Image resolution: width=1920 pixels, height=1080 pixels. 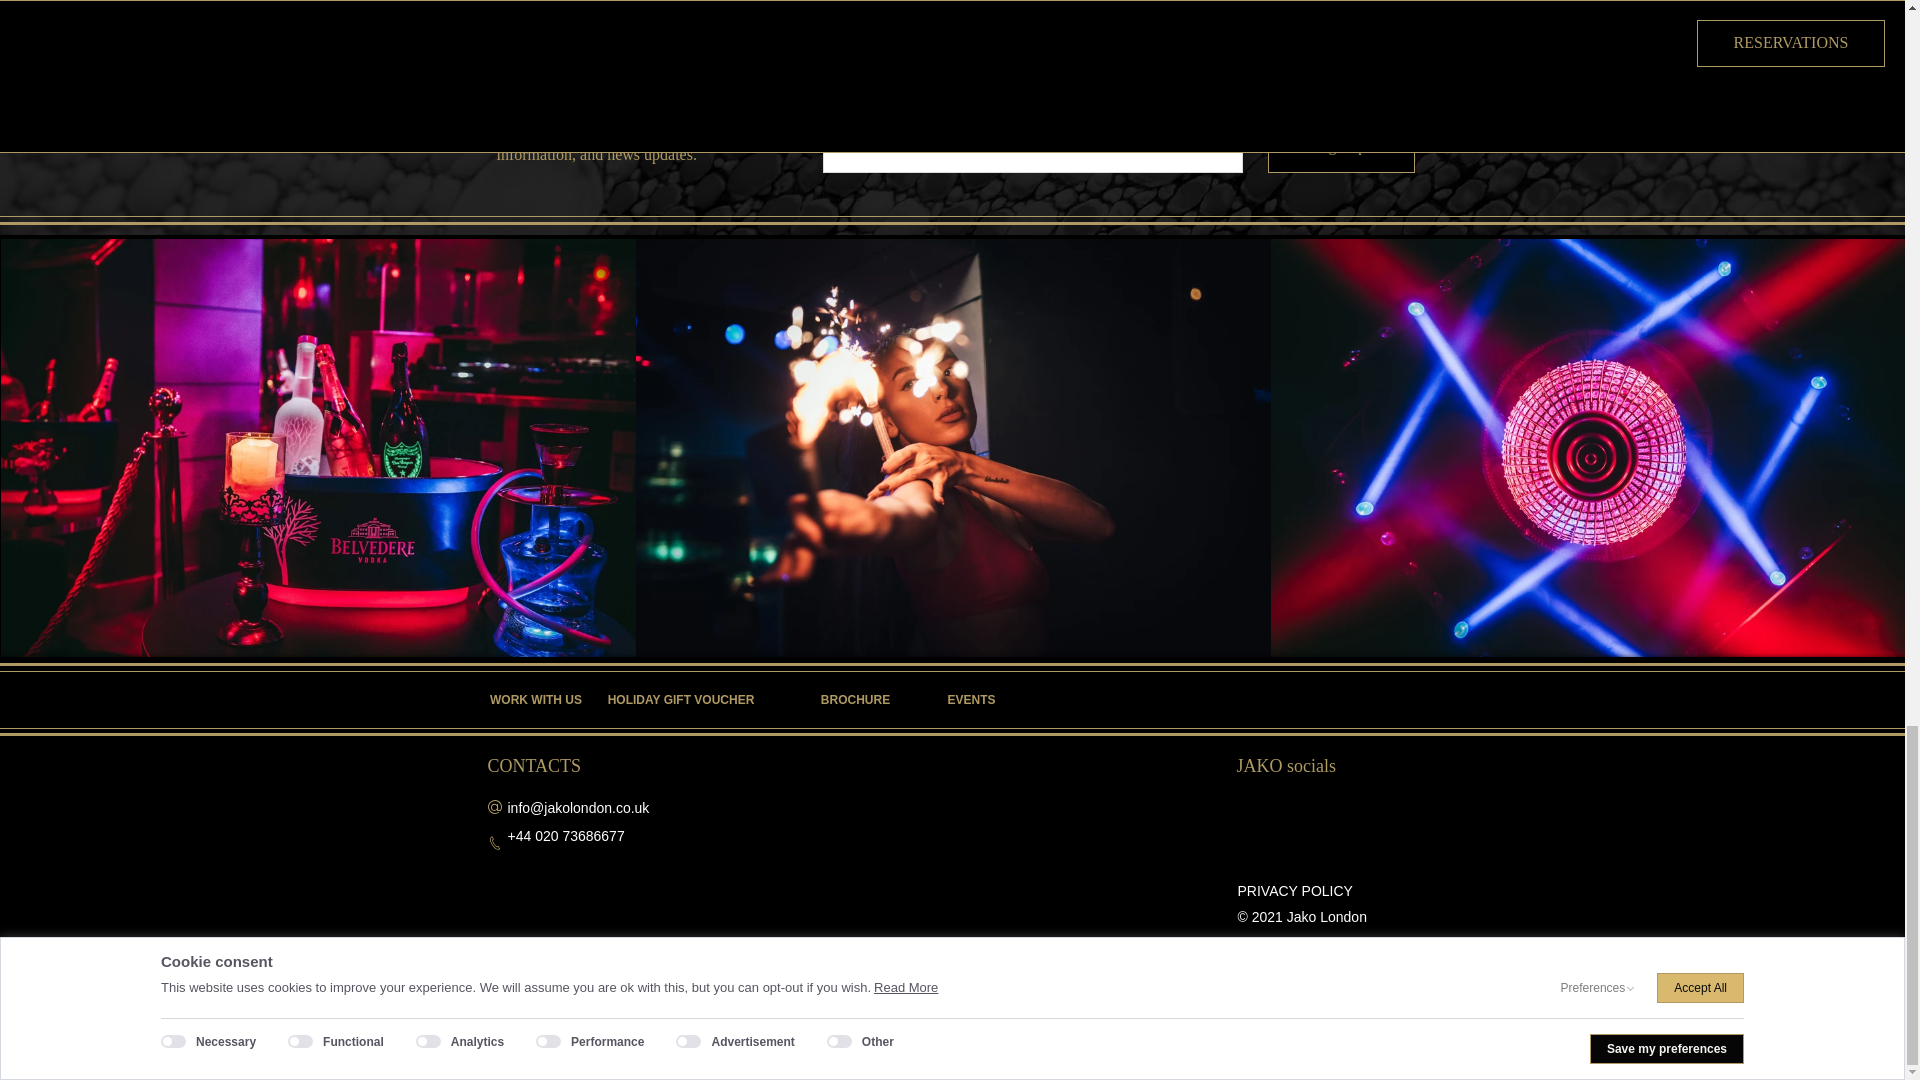 What do you see at coordinates (536, 700) in the screenshot?
I see `WORK WITH US` at bounding box center [536, 700].